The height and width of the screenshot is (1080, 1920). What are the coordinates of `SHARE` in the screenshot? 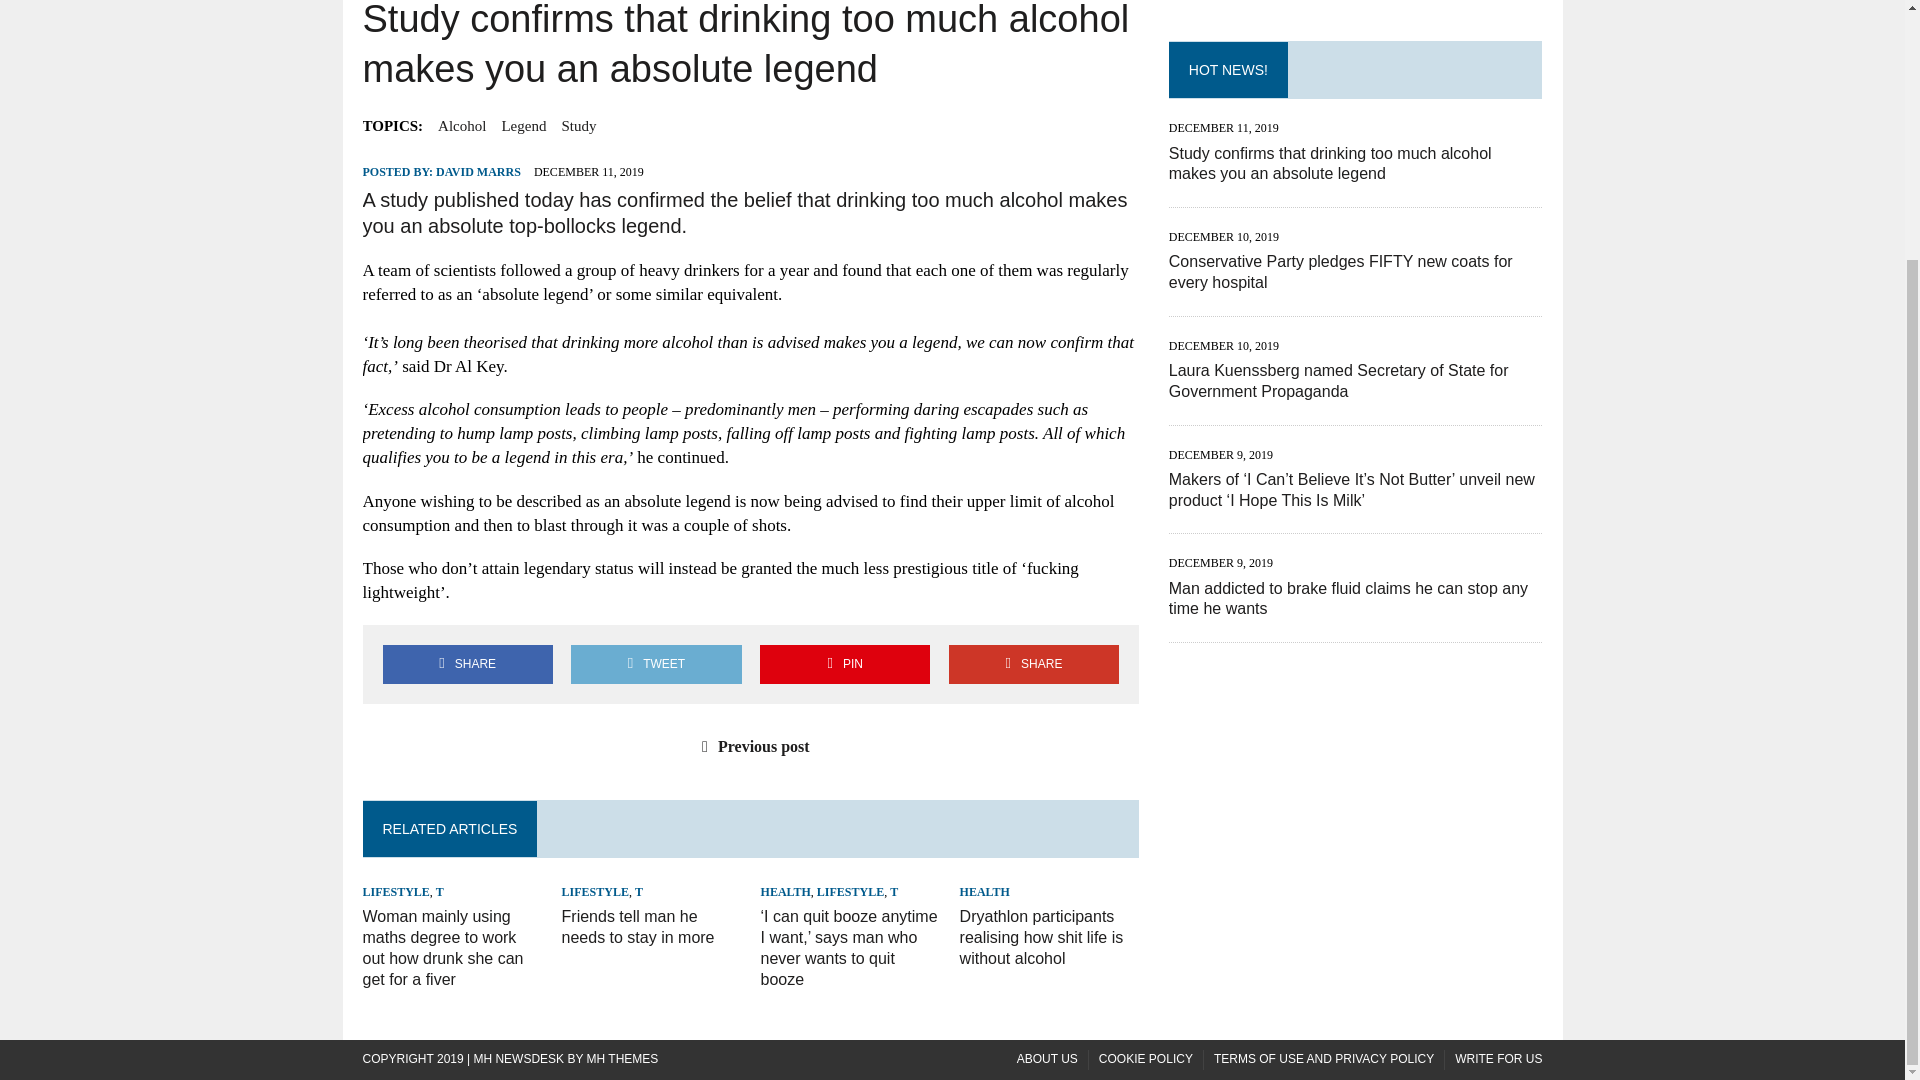 It's located at (467, 664).